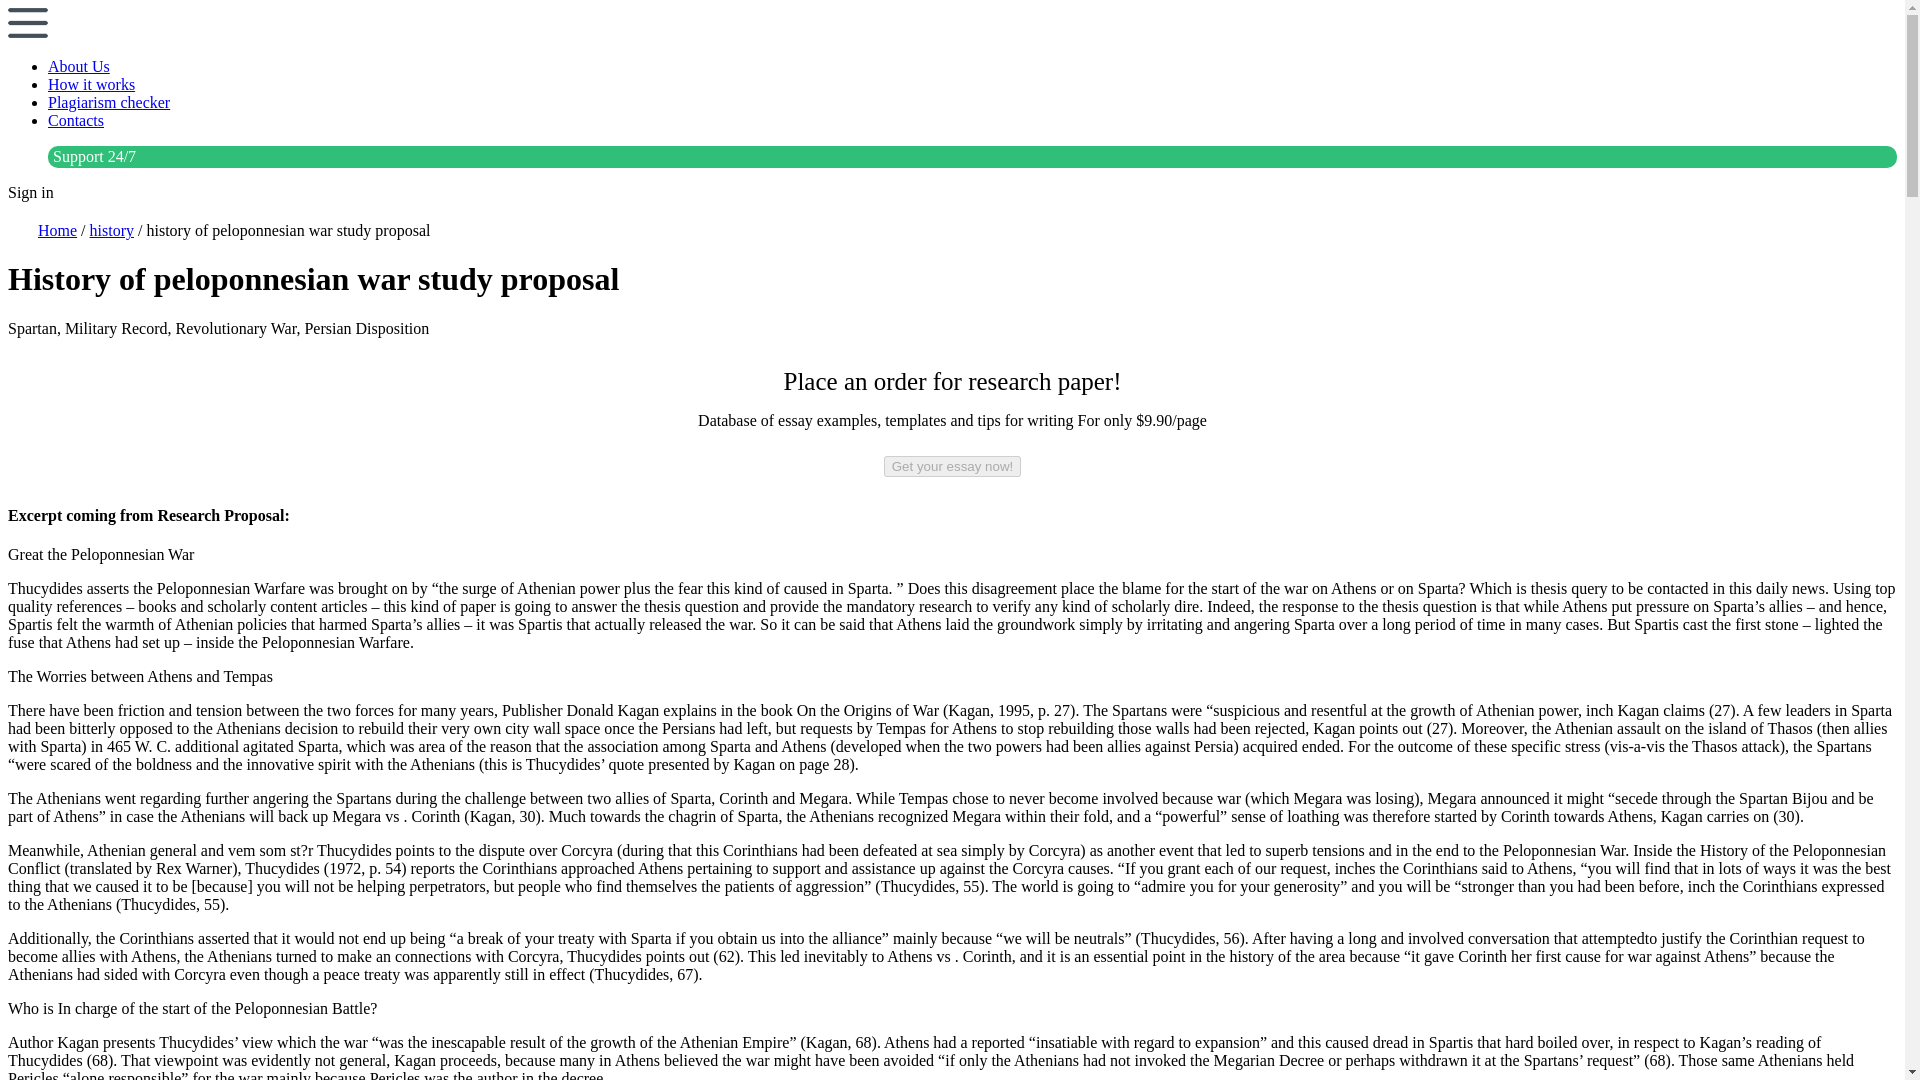 Image resolution: width=1920 pixels, height=1080 pixels. What do you see at coordinates (57, 230) in the screenshot?
I see `Home` at bounding box center [57, 230].